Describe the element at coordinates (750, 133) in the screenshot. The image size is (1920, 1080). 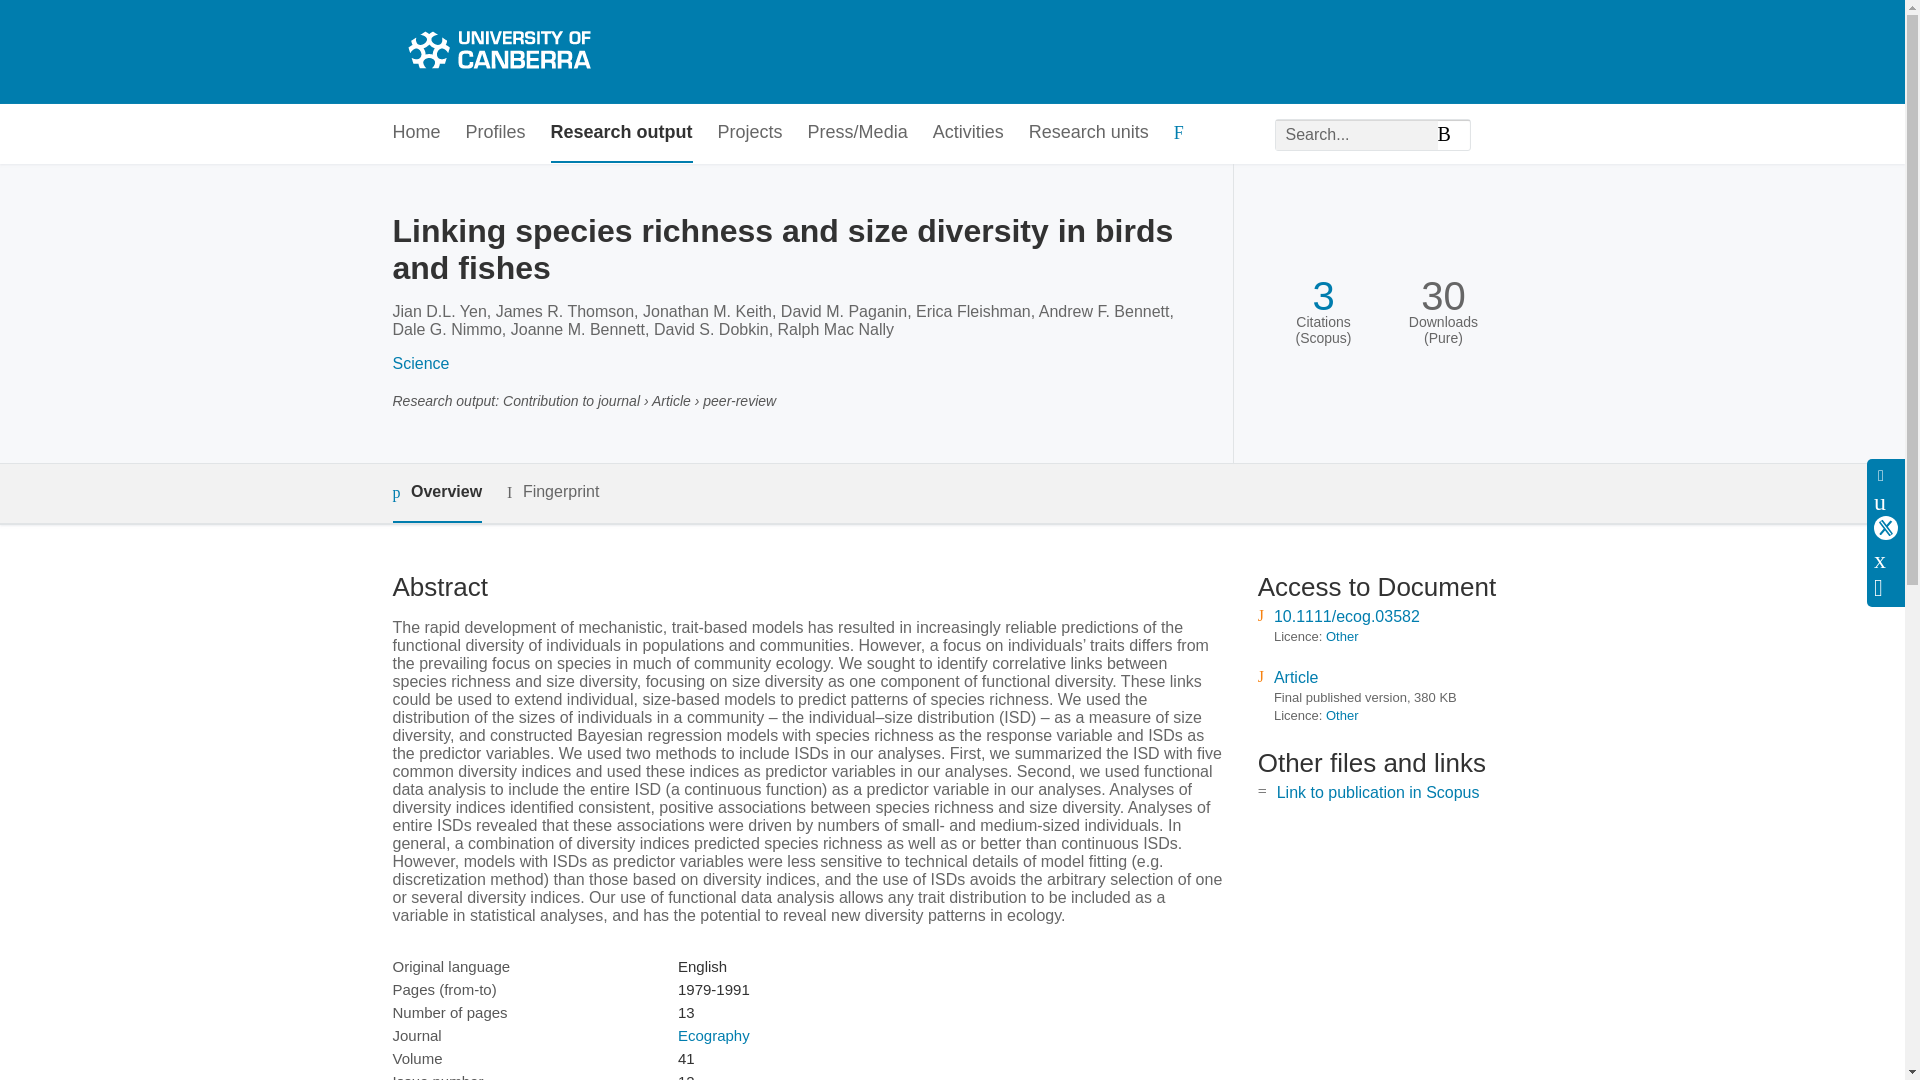
I see `Projects` at that location.